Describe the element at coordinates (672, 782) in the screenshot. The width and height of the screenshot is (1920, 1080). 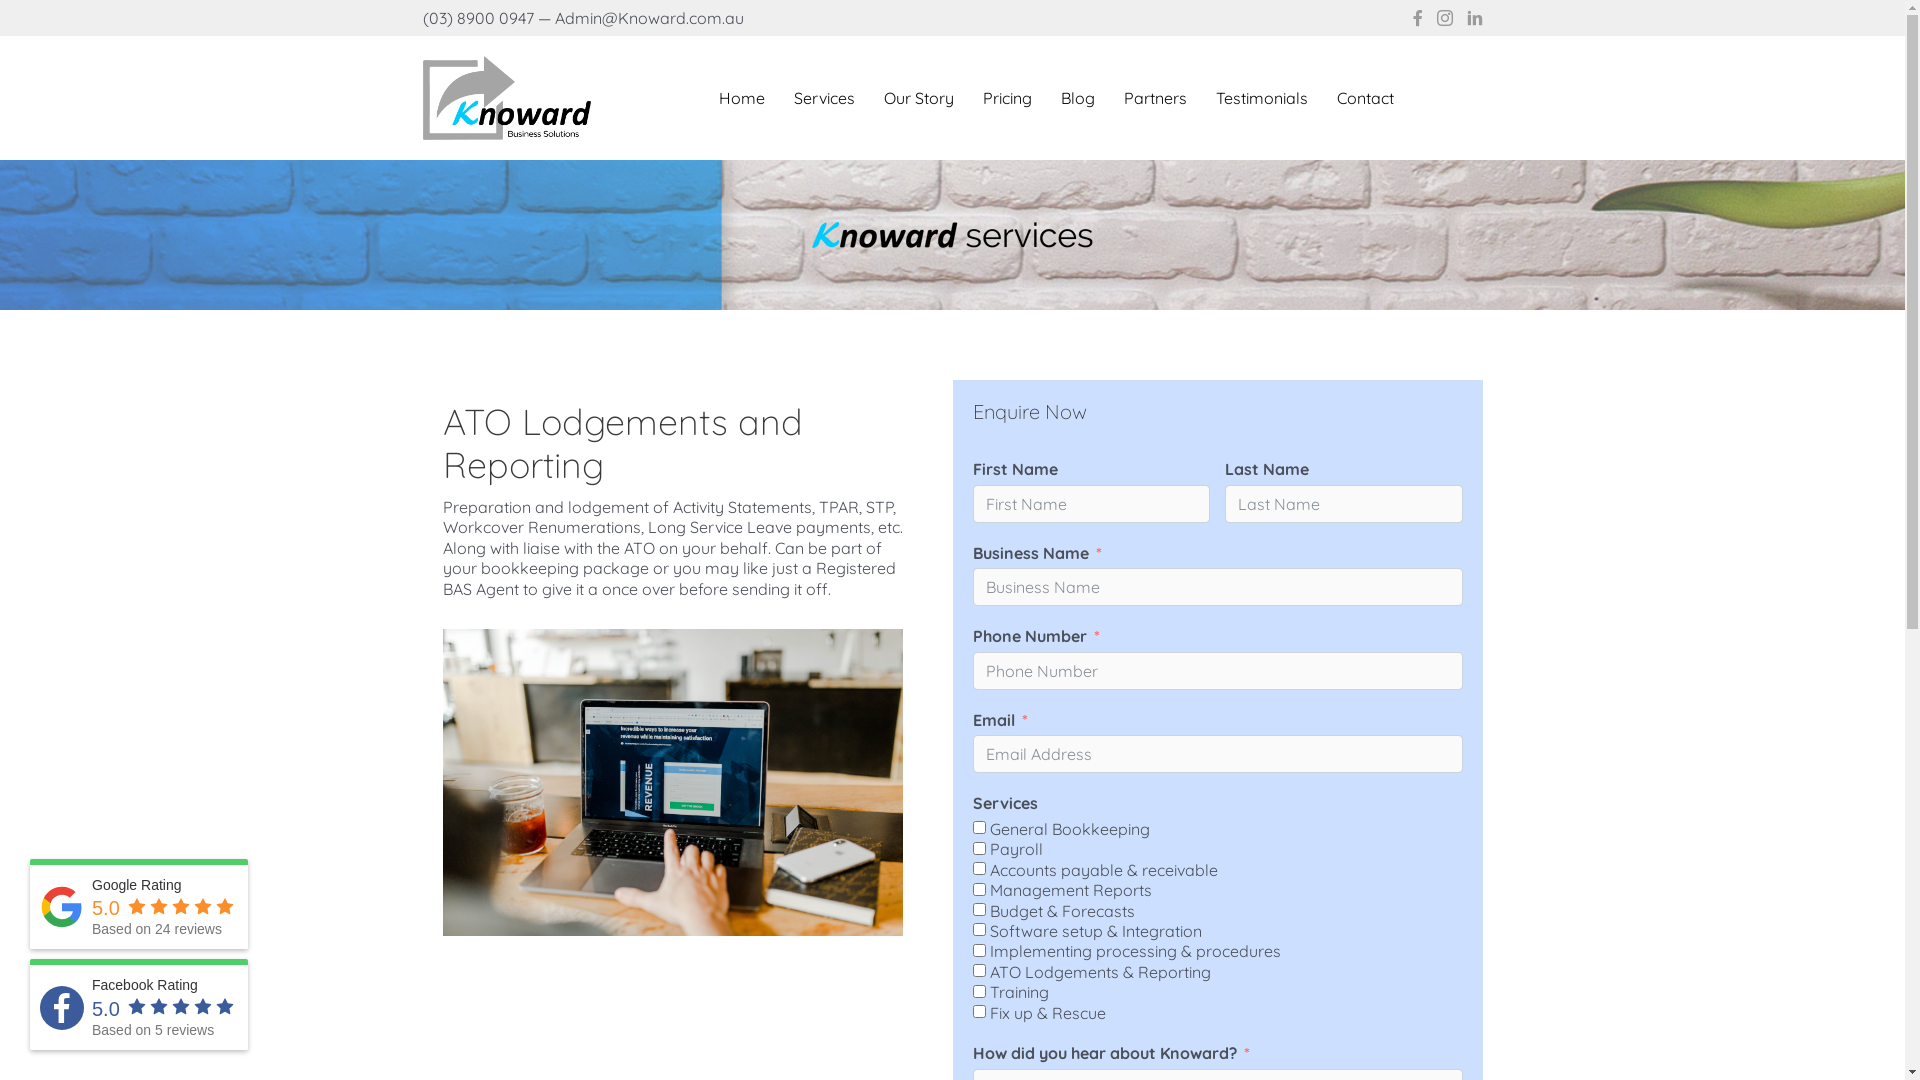
I see `photo-1559526324-4b87b5e36e44` at that location.